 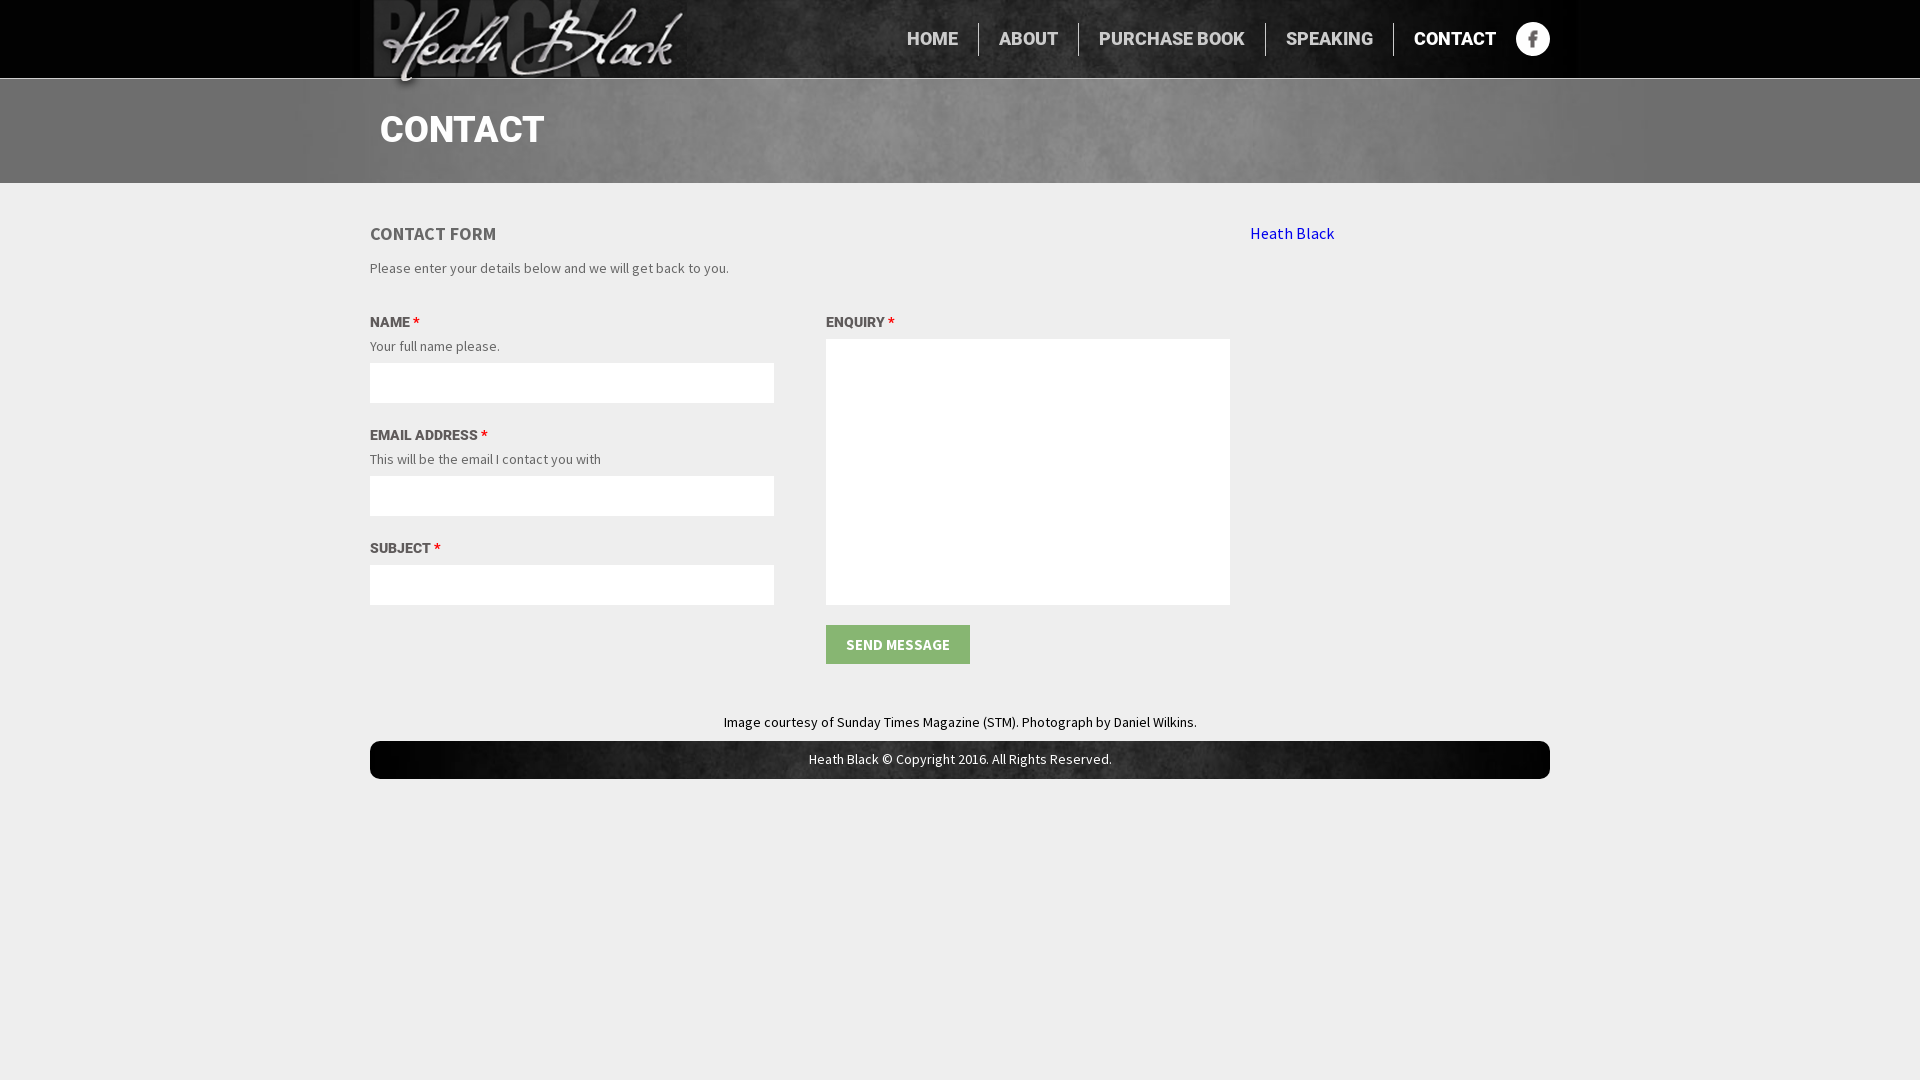 I want to click on SPEAKING, so click(x=1330, y=40).